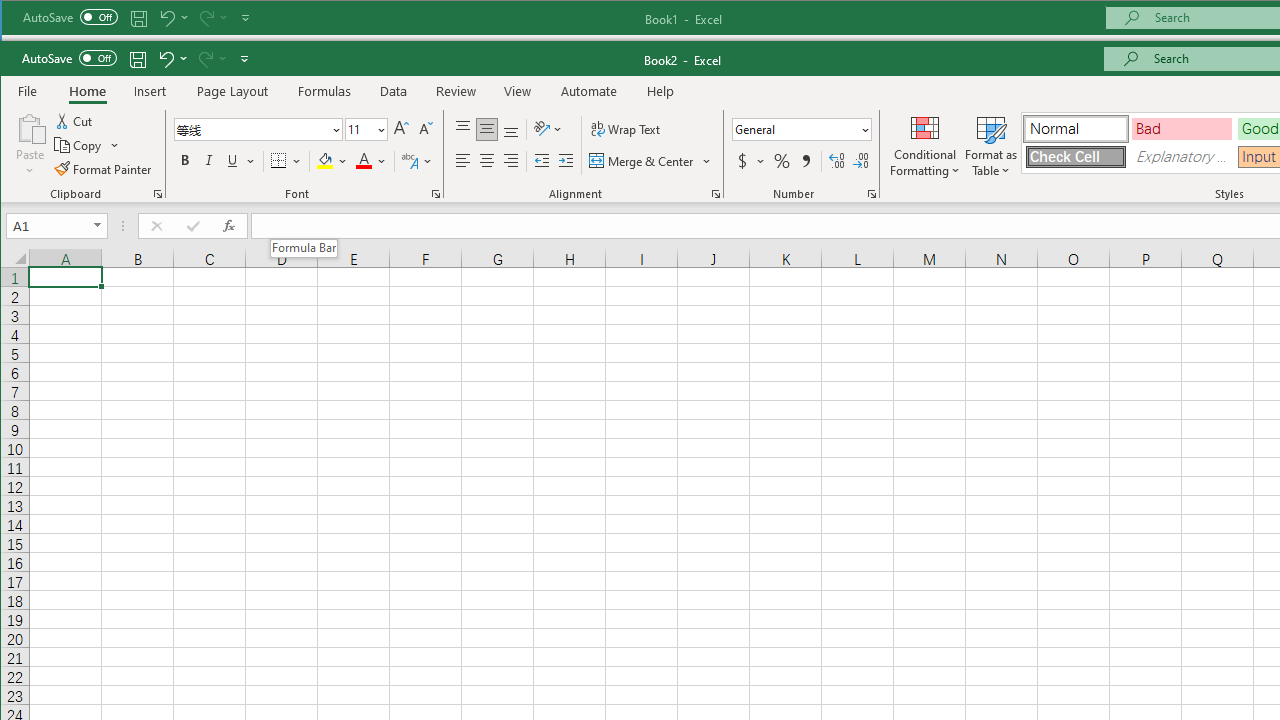  What do you see at coordinates (549, 130) in the screenshot?
I see `Orientation` at bounding box center [549, 130].